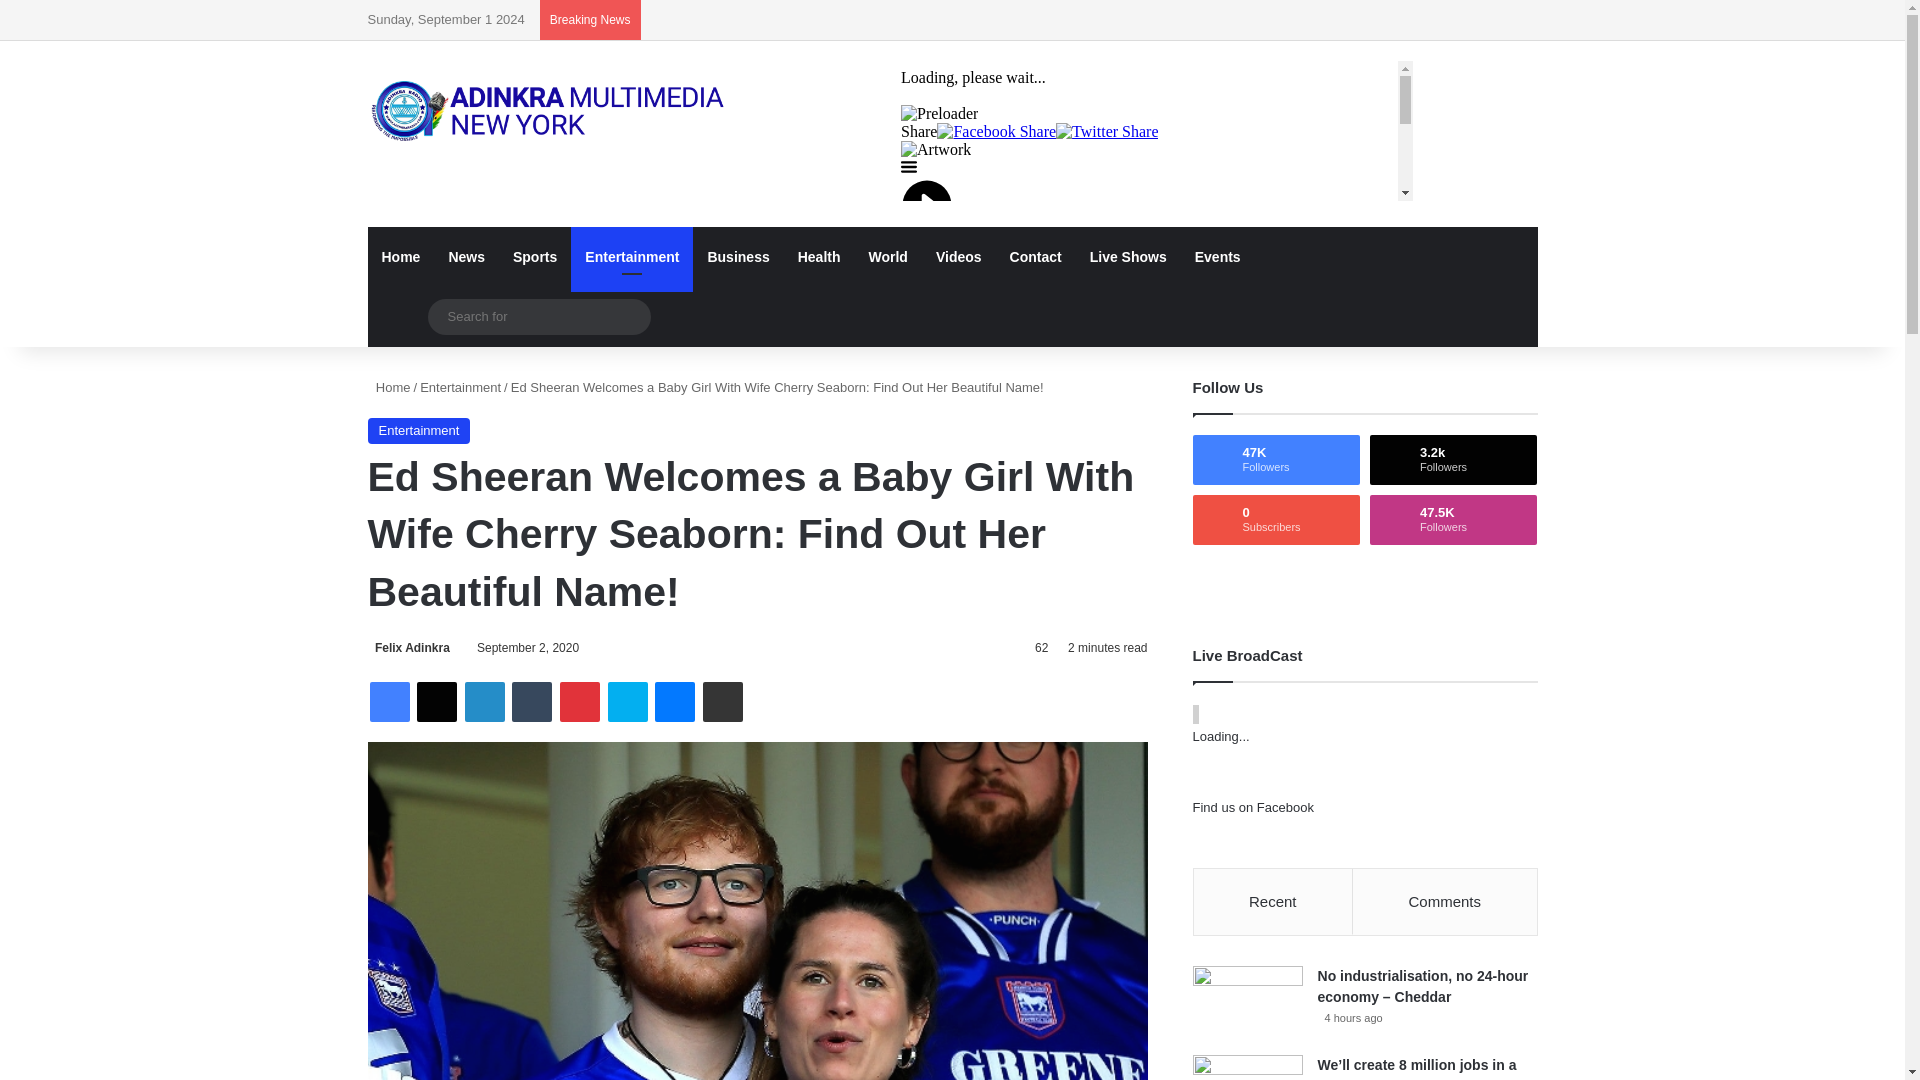  What do you see at coordinates (389, 388) in the screenshot?
I see `Home` at bounding box center [389, 388].